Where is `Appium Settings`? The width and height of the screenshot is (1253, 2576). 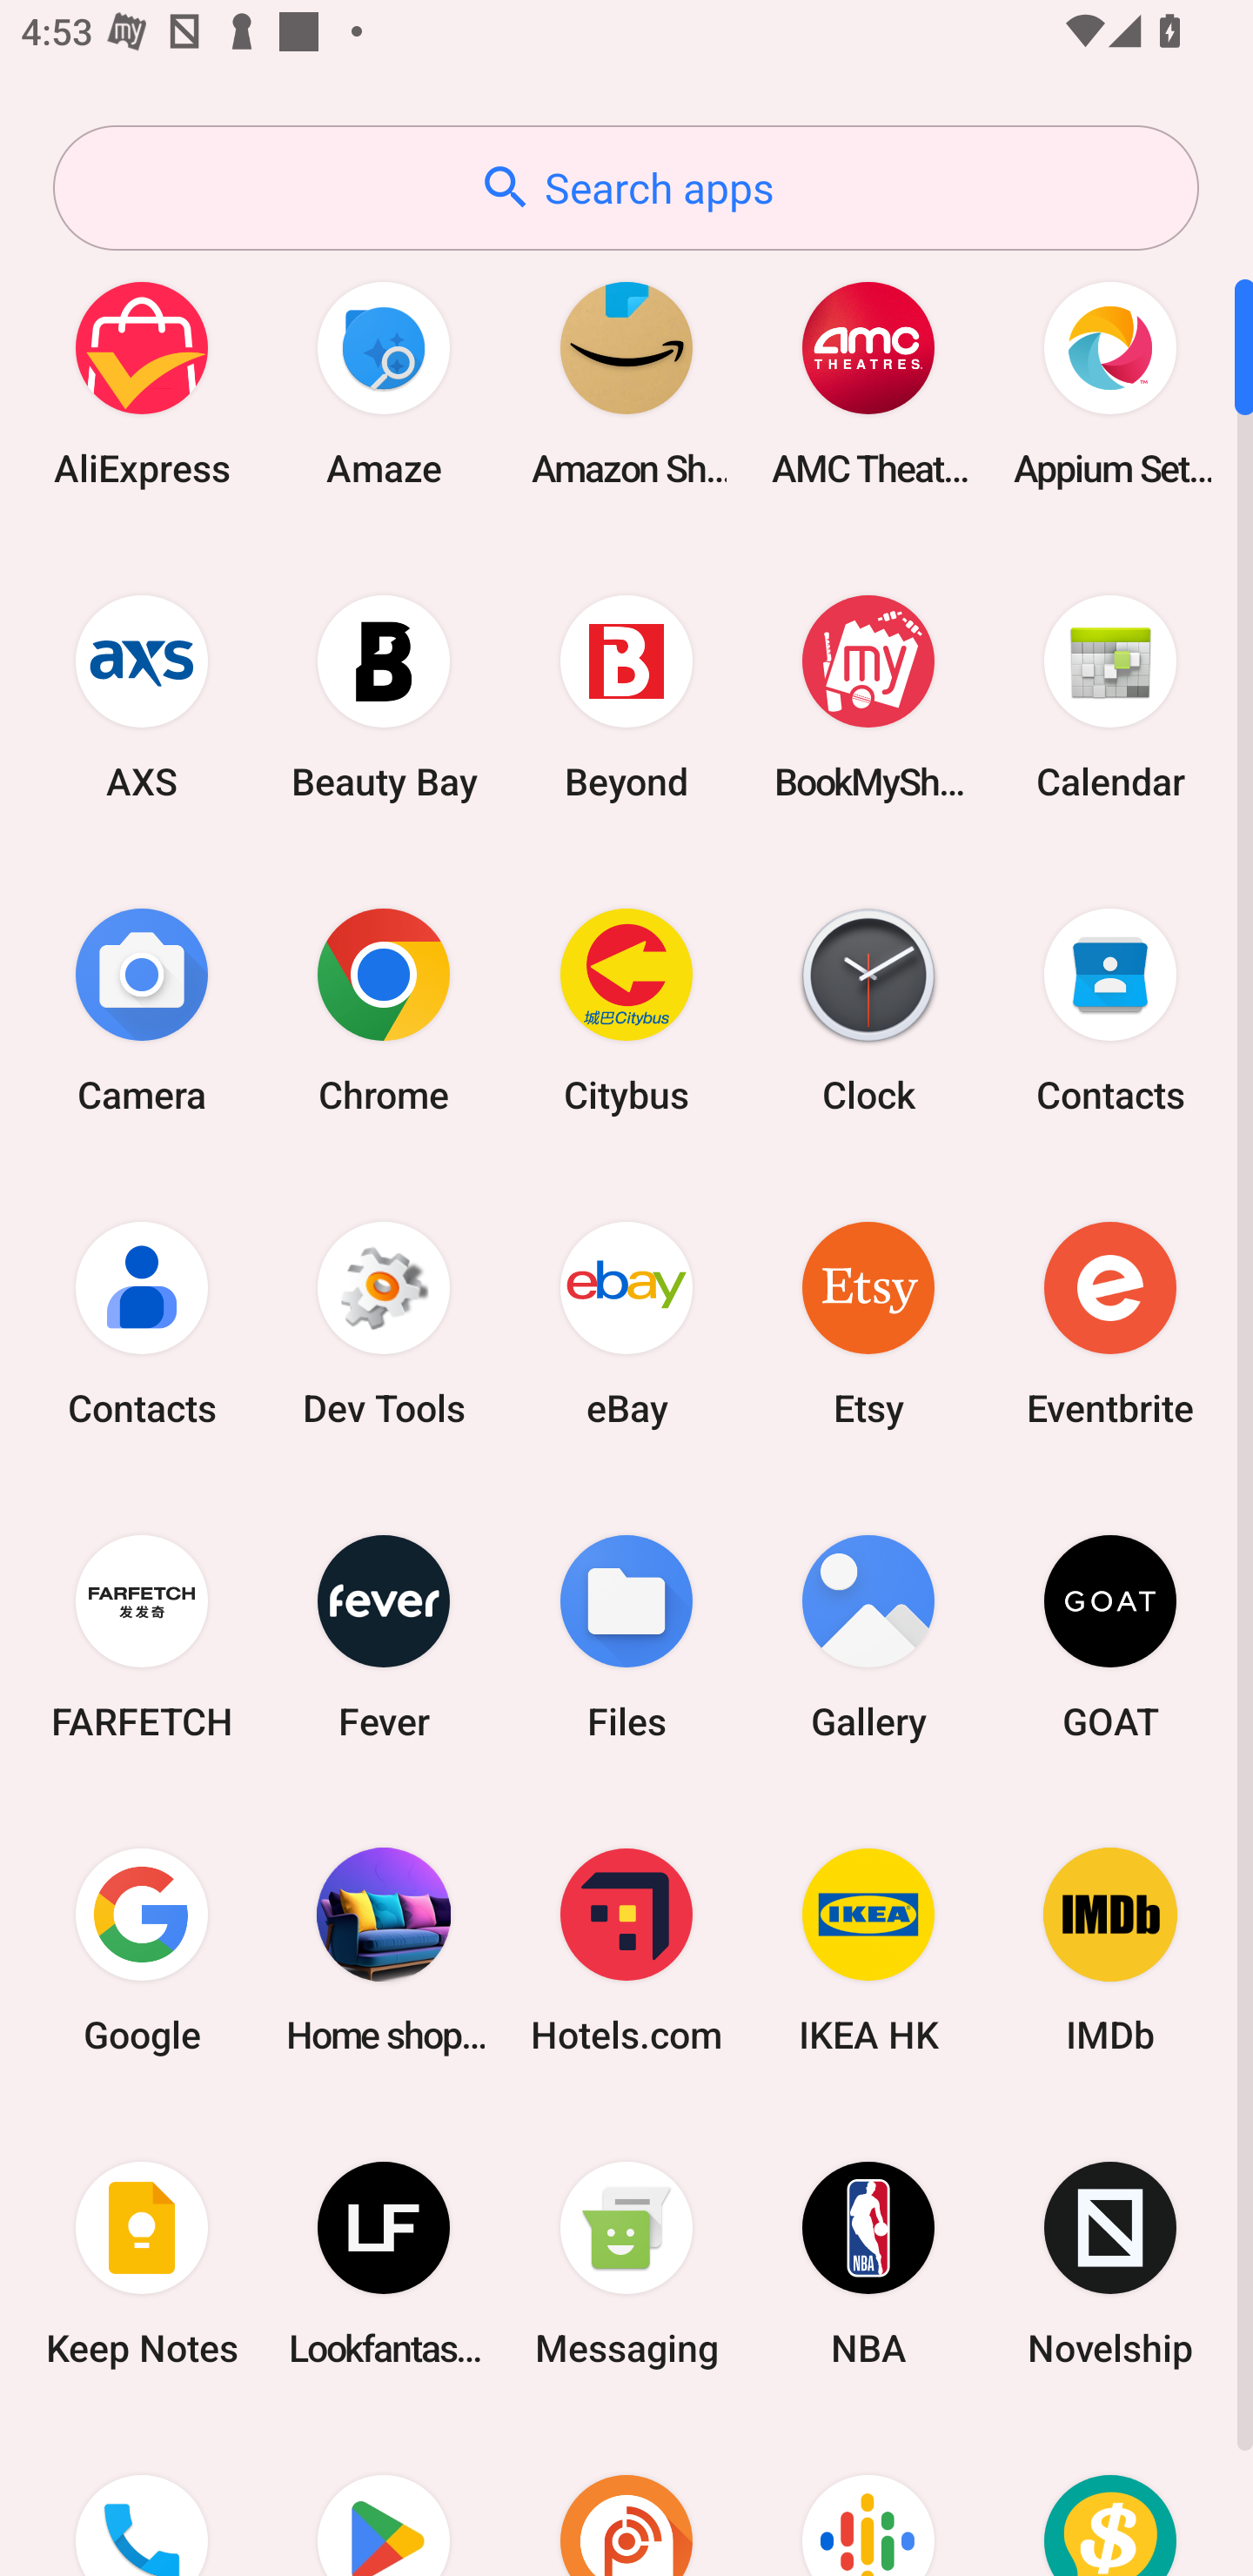
Appium Settings is located at coordinates (1110, 383).